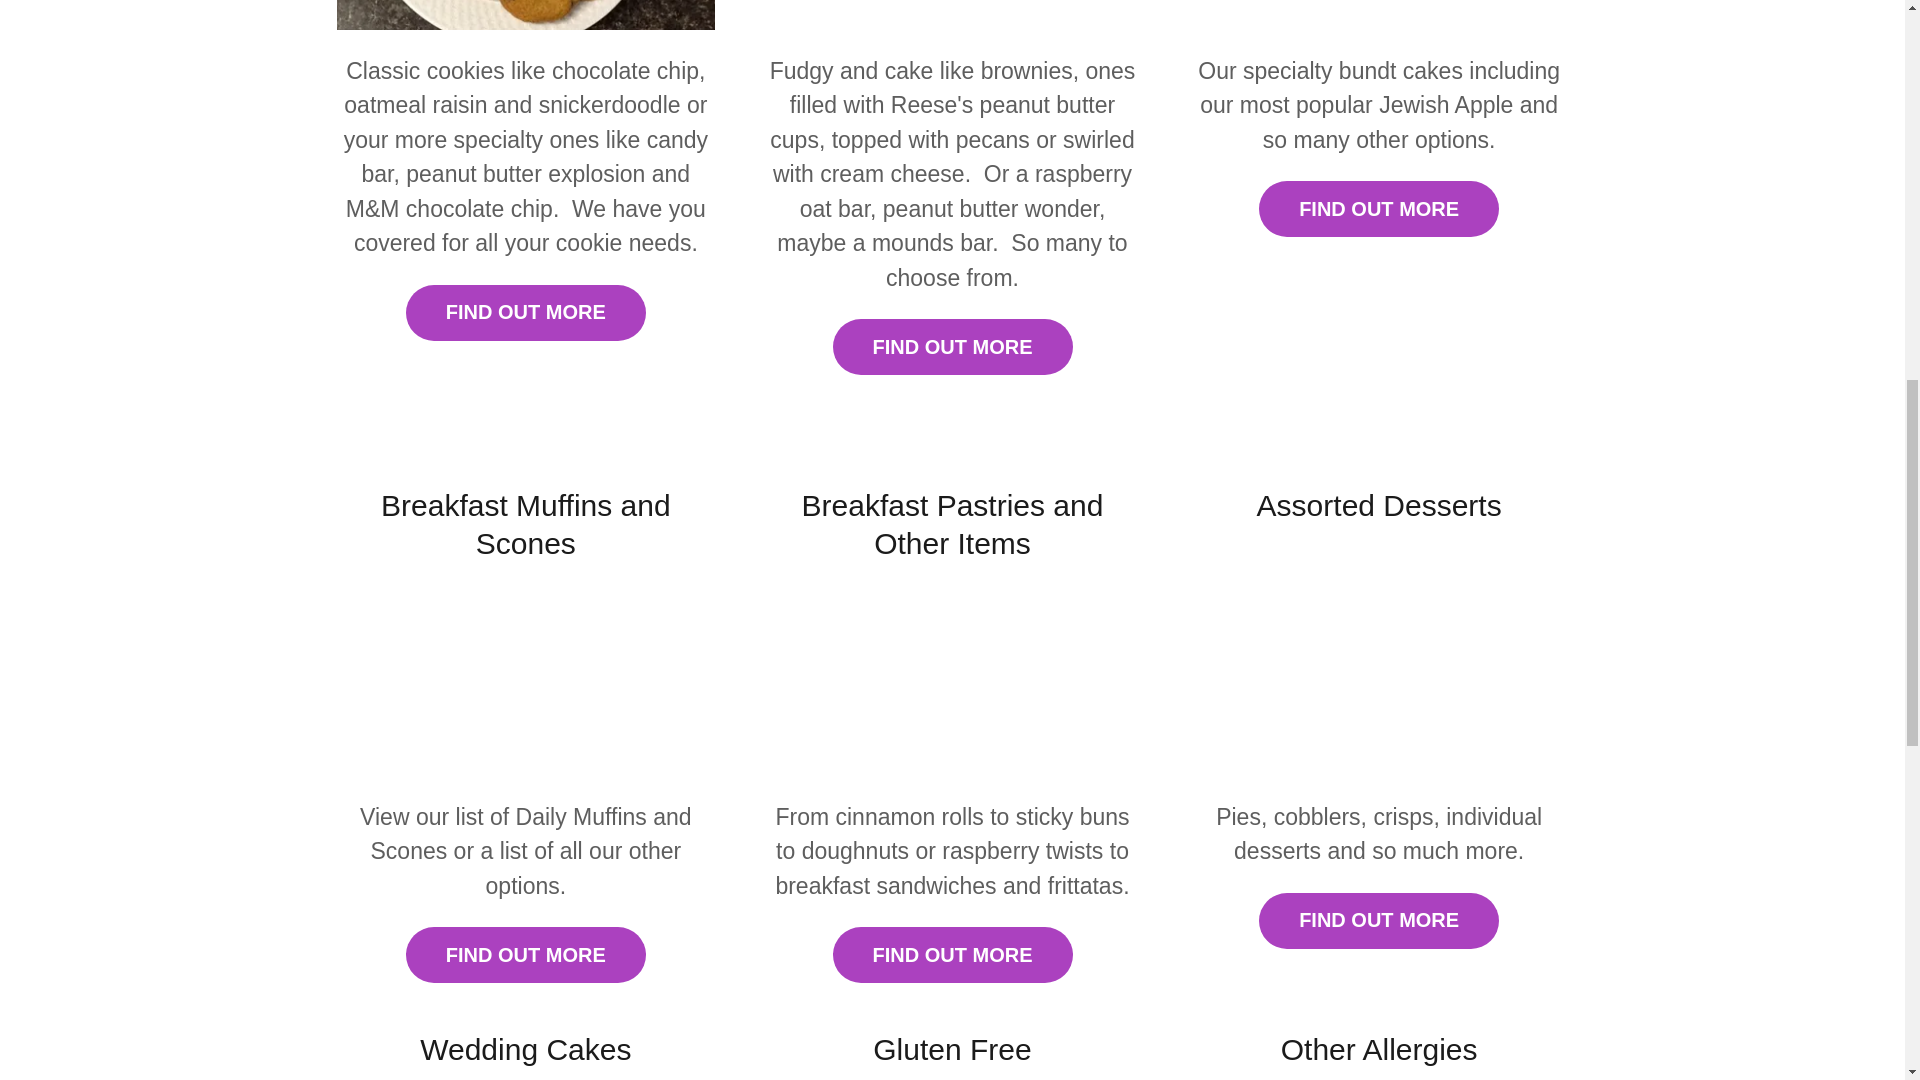 The width and height of the screenshot is (1920, 1080). Describe the element at coordinates (1379, 208) in the screenshot. I see `FIND OUT MORE` at that location.